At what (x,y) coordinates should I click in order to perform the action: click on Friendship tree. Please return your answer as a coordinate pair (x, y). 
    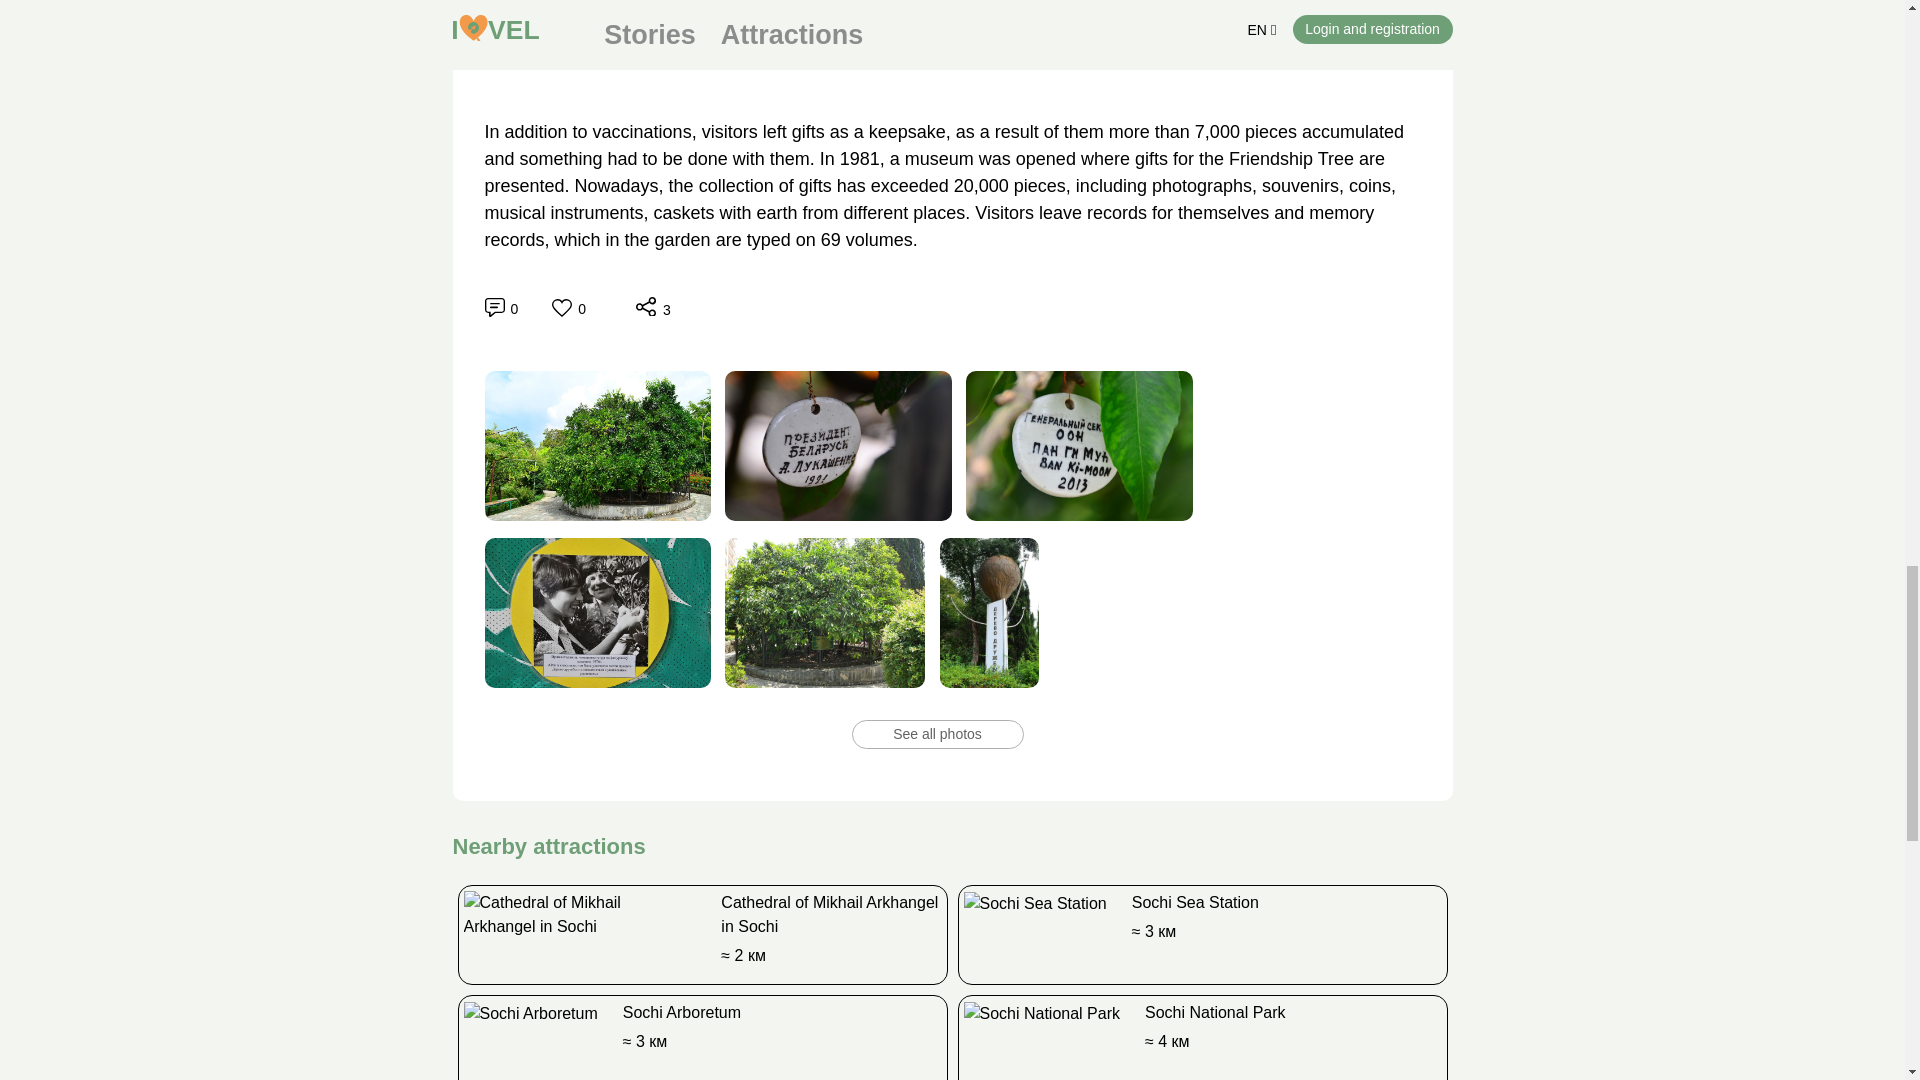
    Looking at the image, I should click on (825, 612).